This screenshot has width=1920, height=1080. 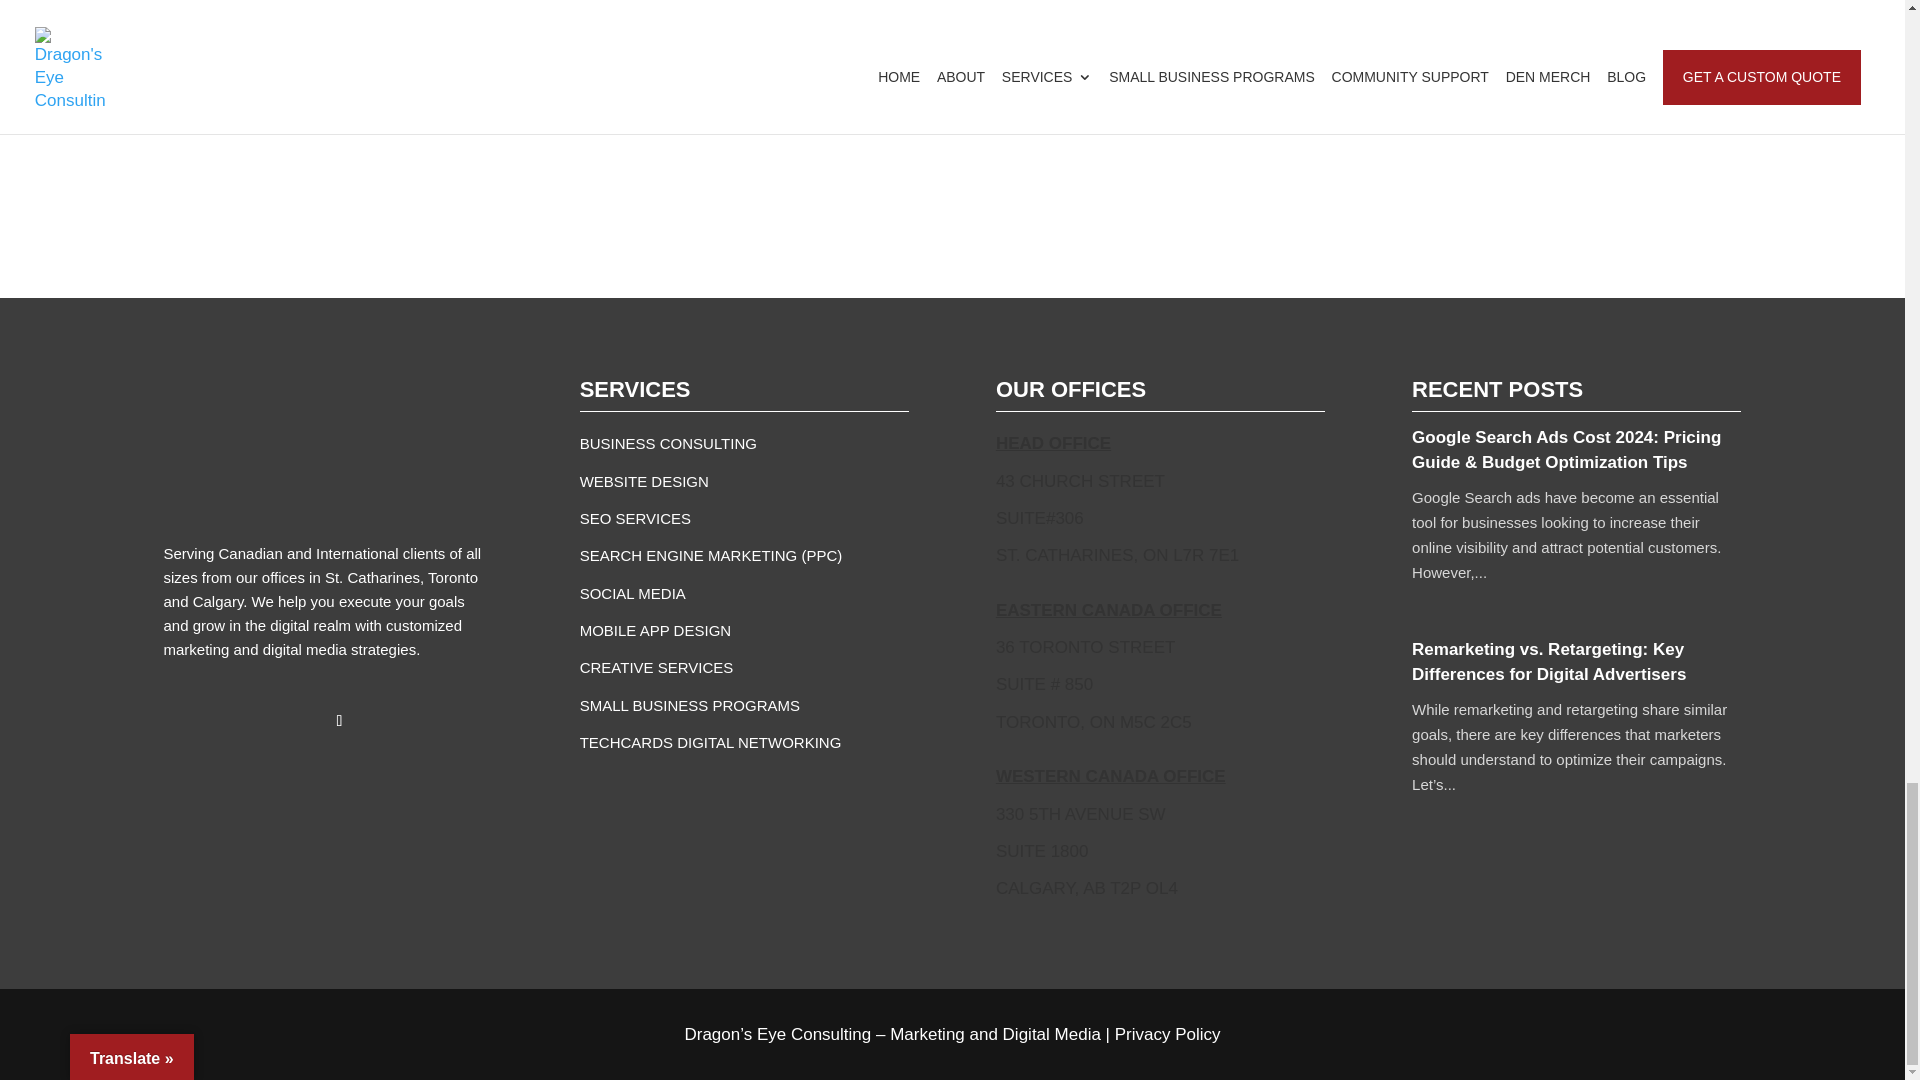 I want to click on Follow on Instagram, so click(x=260, y=720).